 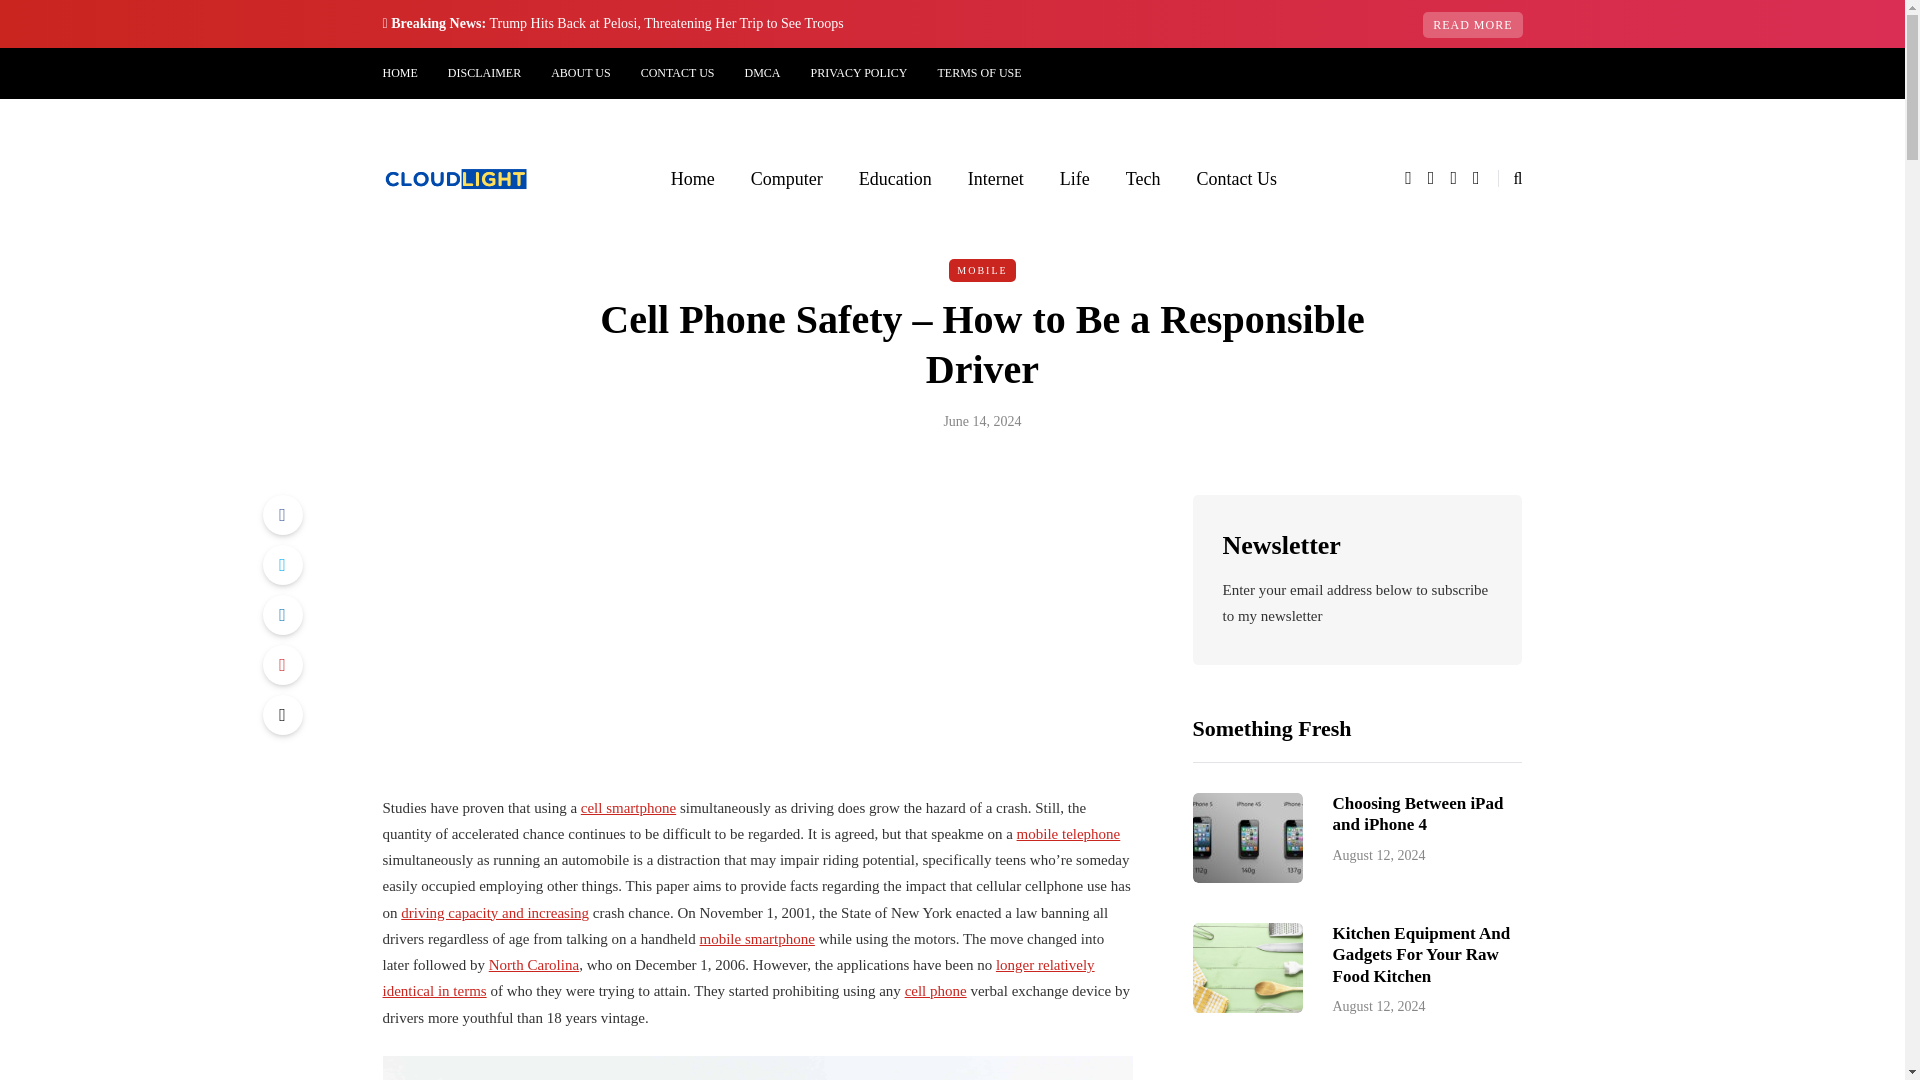 What do you see at coordinates (1472, 24) in the screenshot?
I see `READ MORE` at bounding box center [1472, 24].